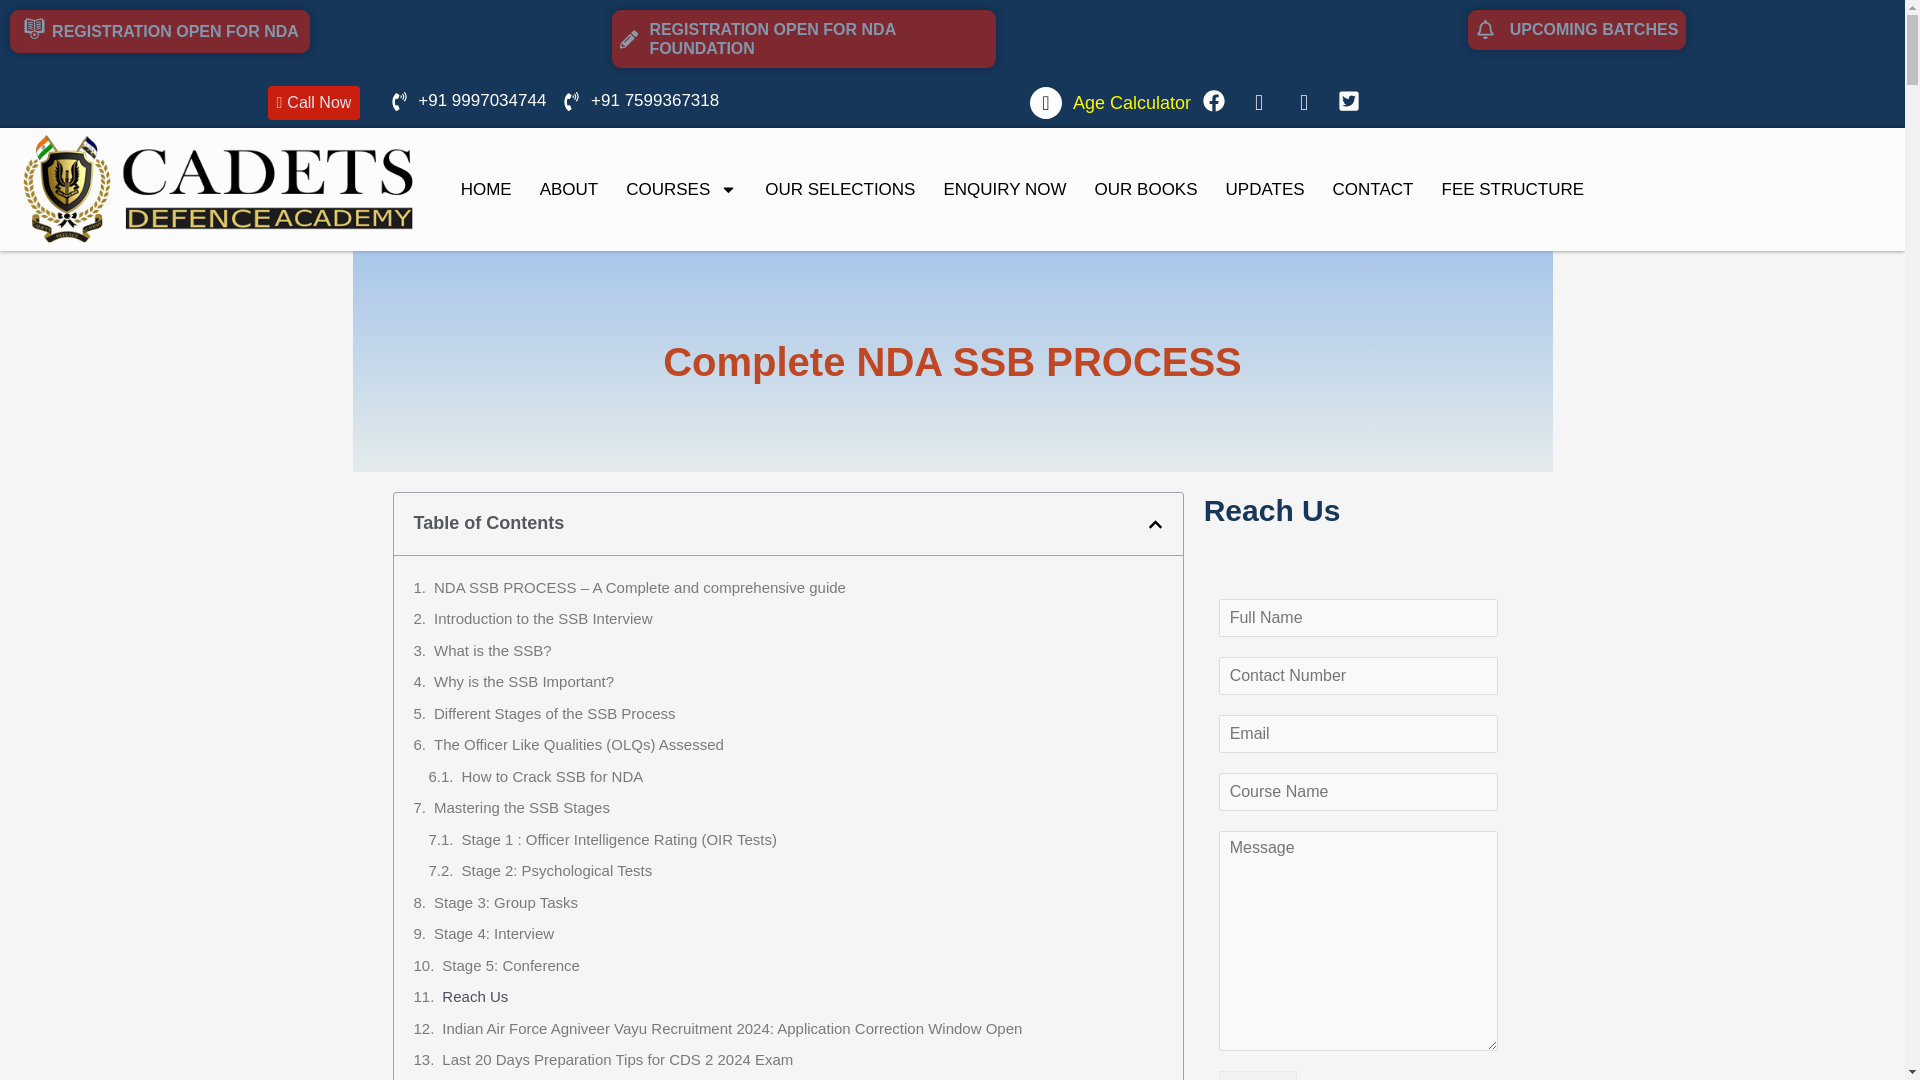  I want to click on OUR SELECTIONS, so click(840, 190).